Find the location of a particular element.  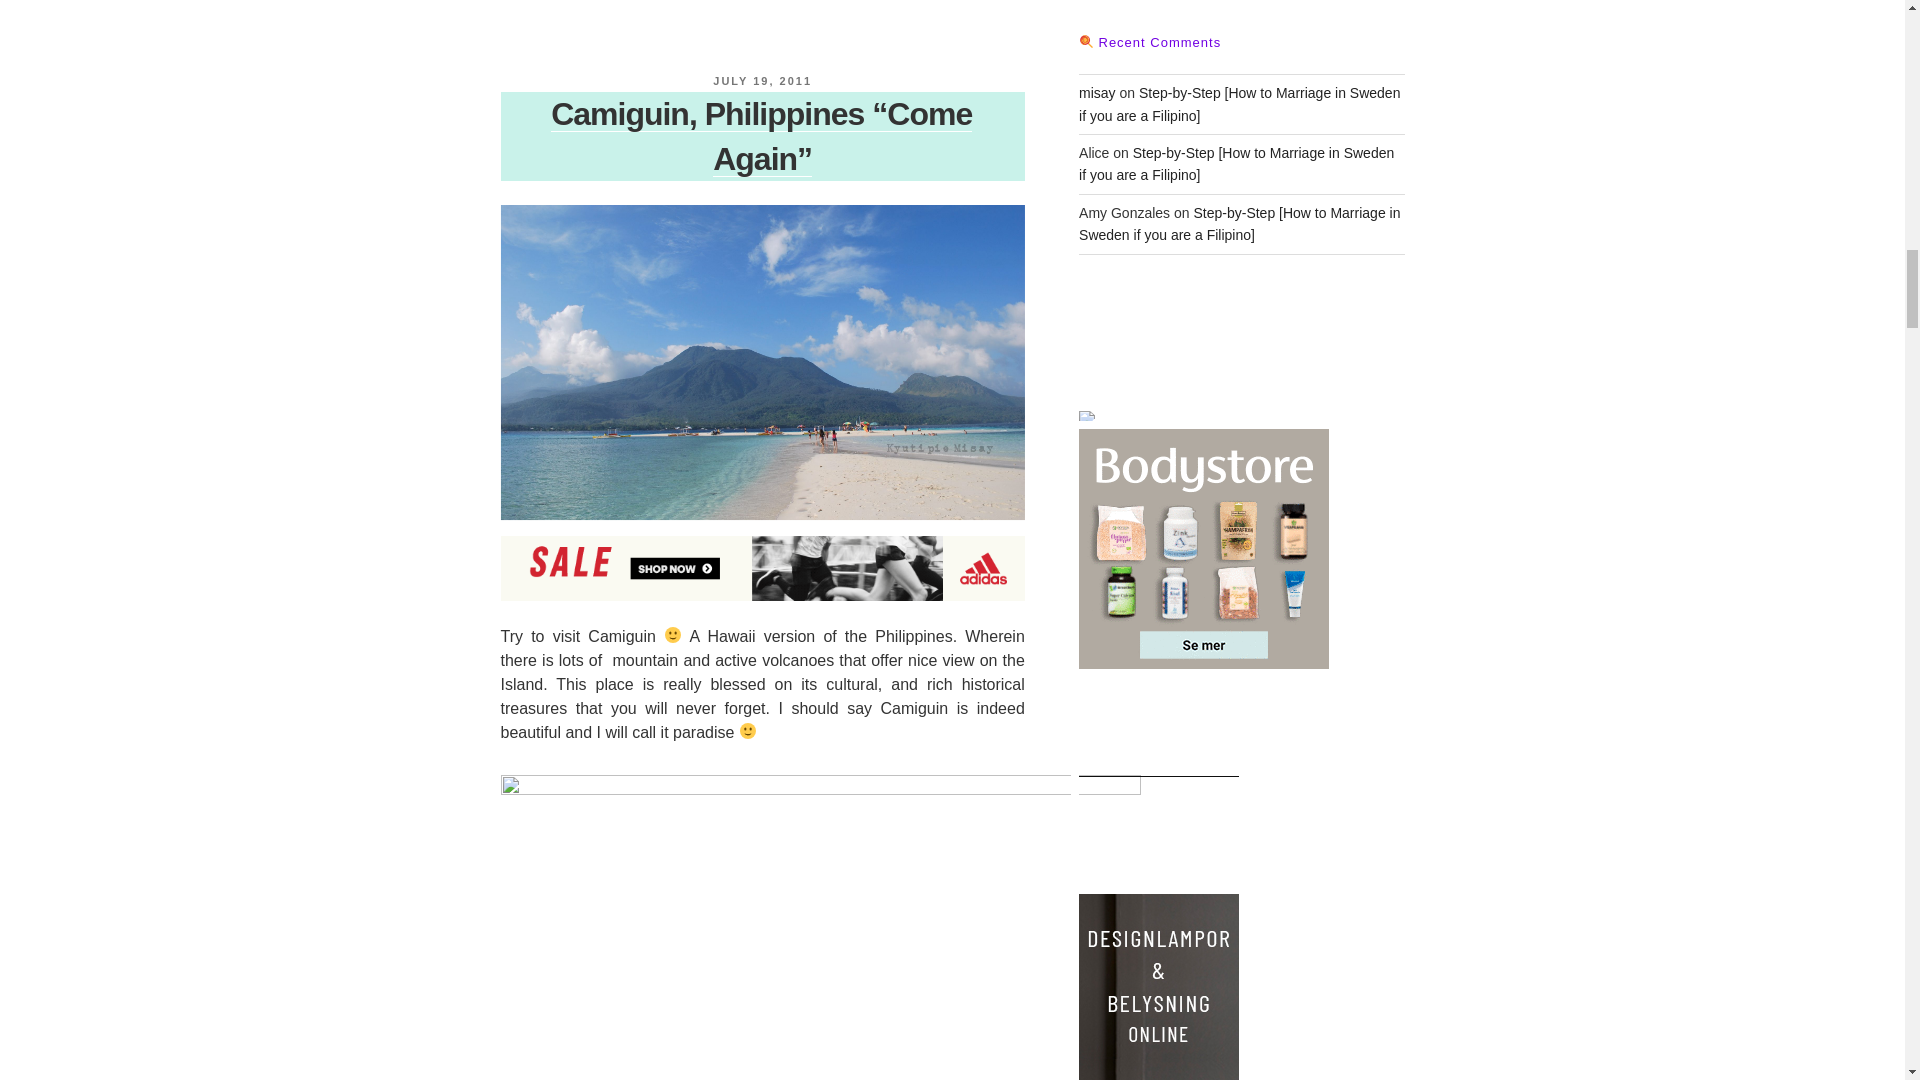

JULY 19, 2011 is located at coordinates (762, 80).